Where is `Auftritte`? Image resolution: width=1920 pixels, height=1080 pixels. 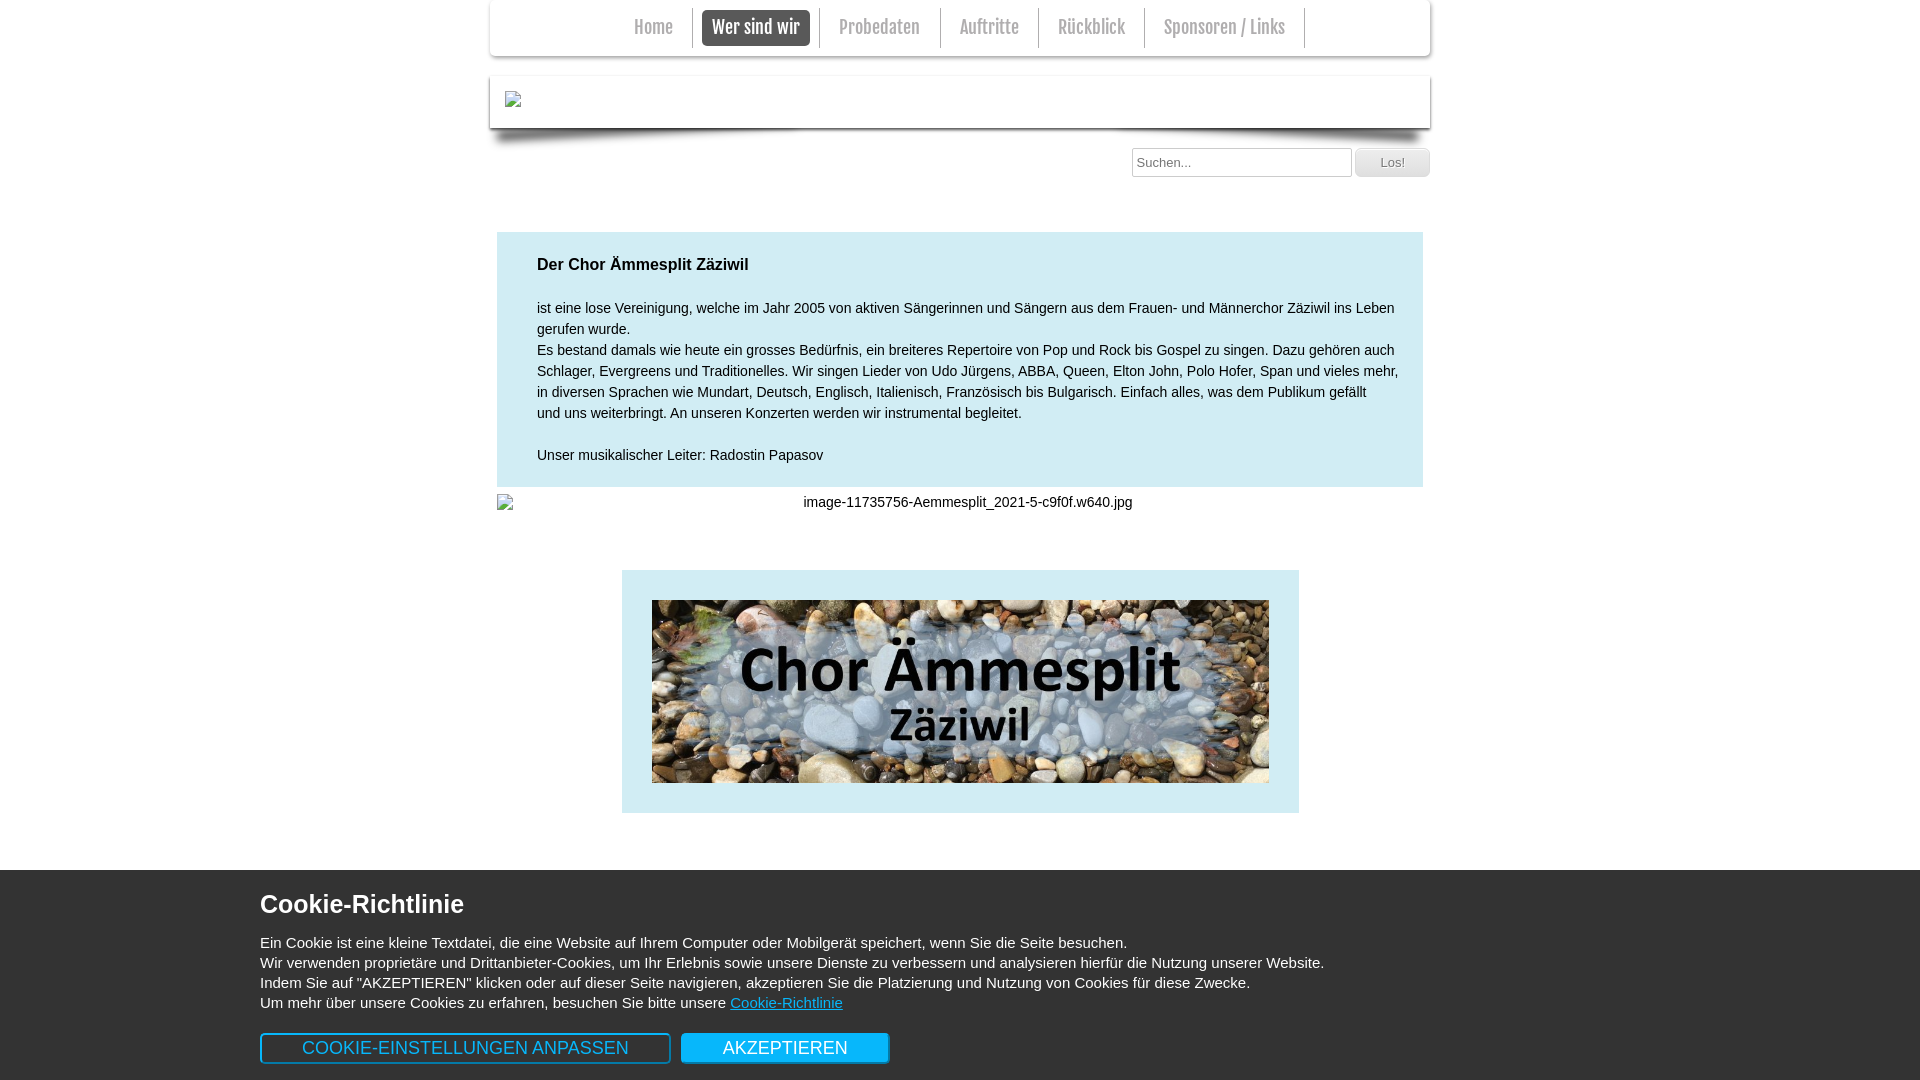
Auftritte is located at coordinates (1238, 948).